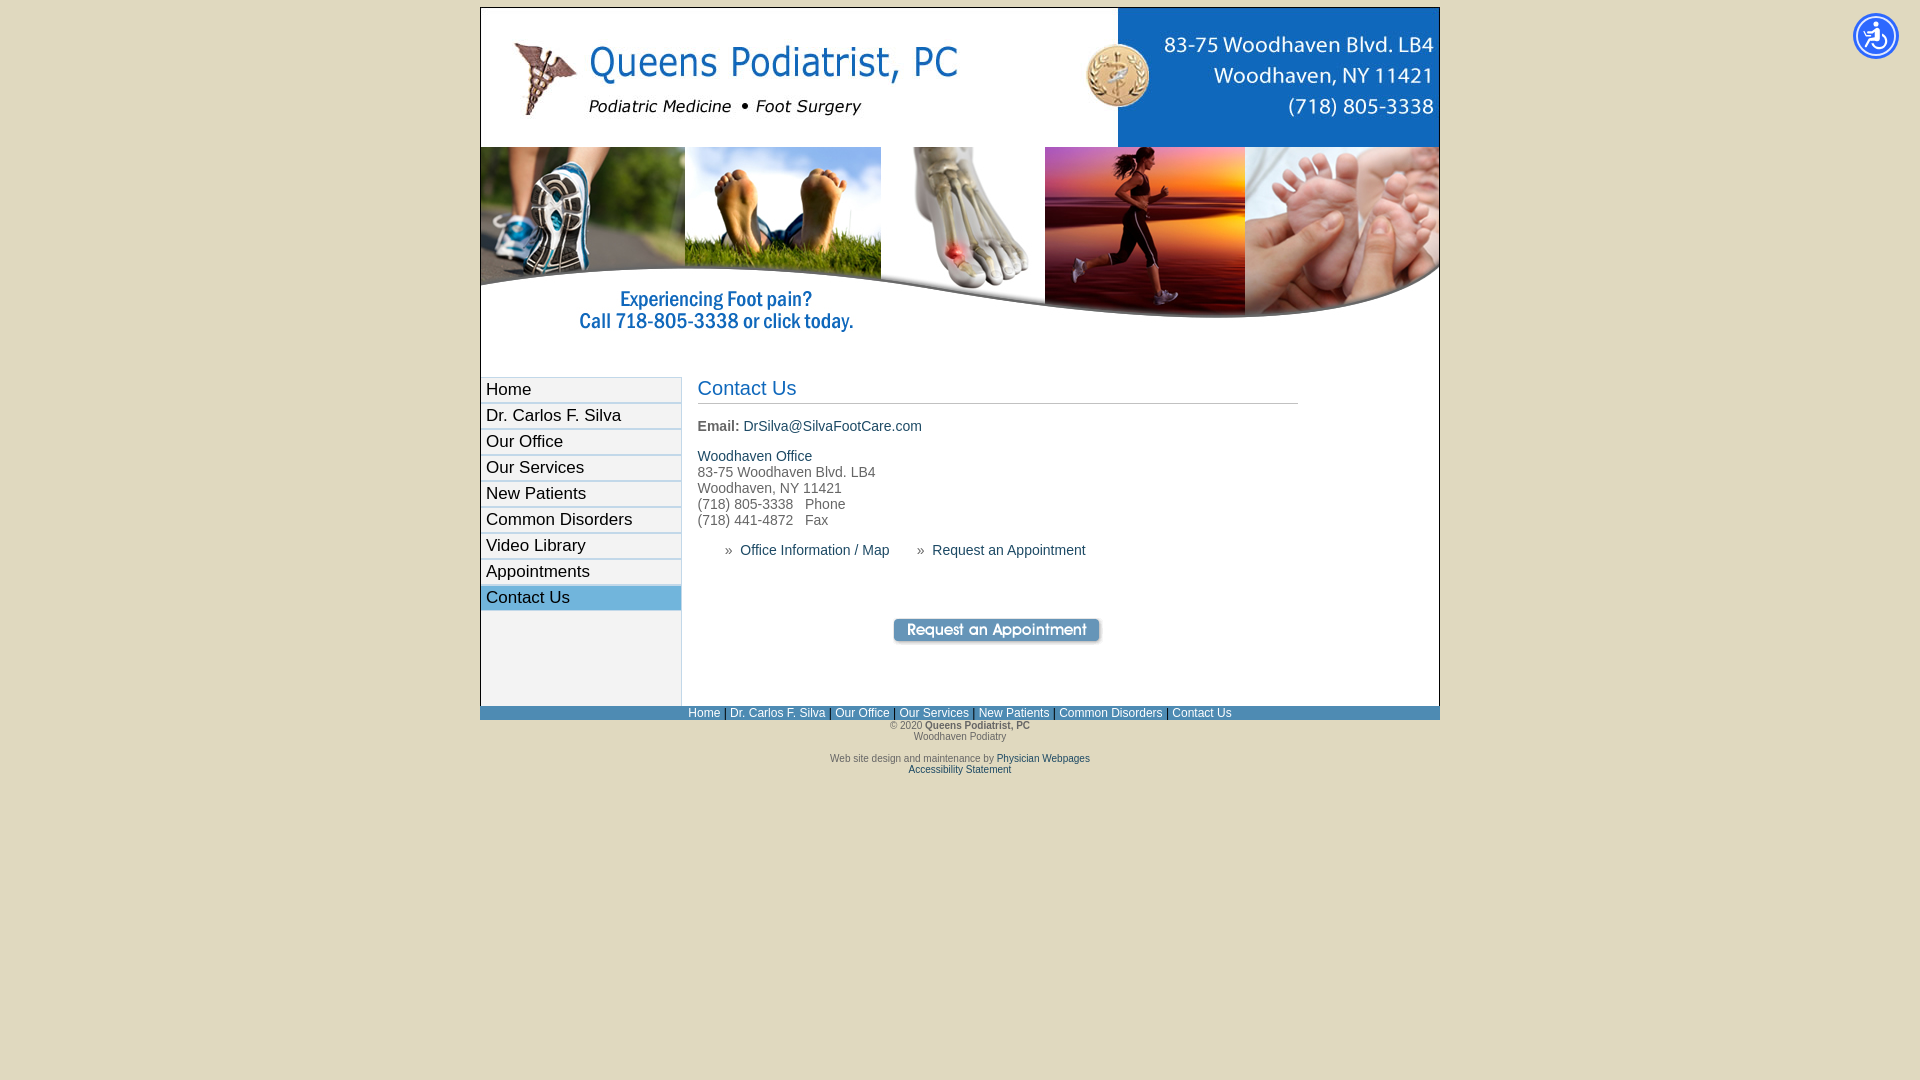  I want to click on Office Information / Map, so click(814, 550).